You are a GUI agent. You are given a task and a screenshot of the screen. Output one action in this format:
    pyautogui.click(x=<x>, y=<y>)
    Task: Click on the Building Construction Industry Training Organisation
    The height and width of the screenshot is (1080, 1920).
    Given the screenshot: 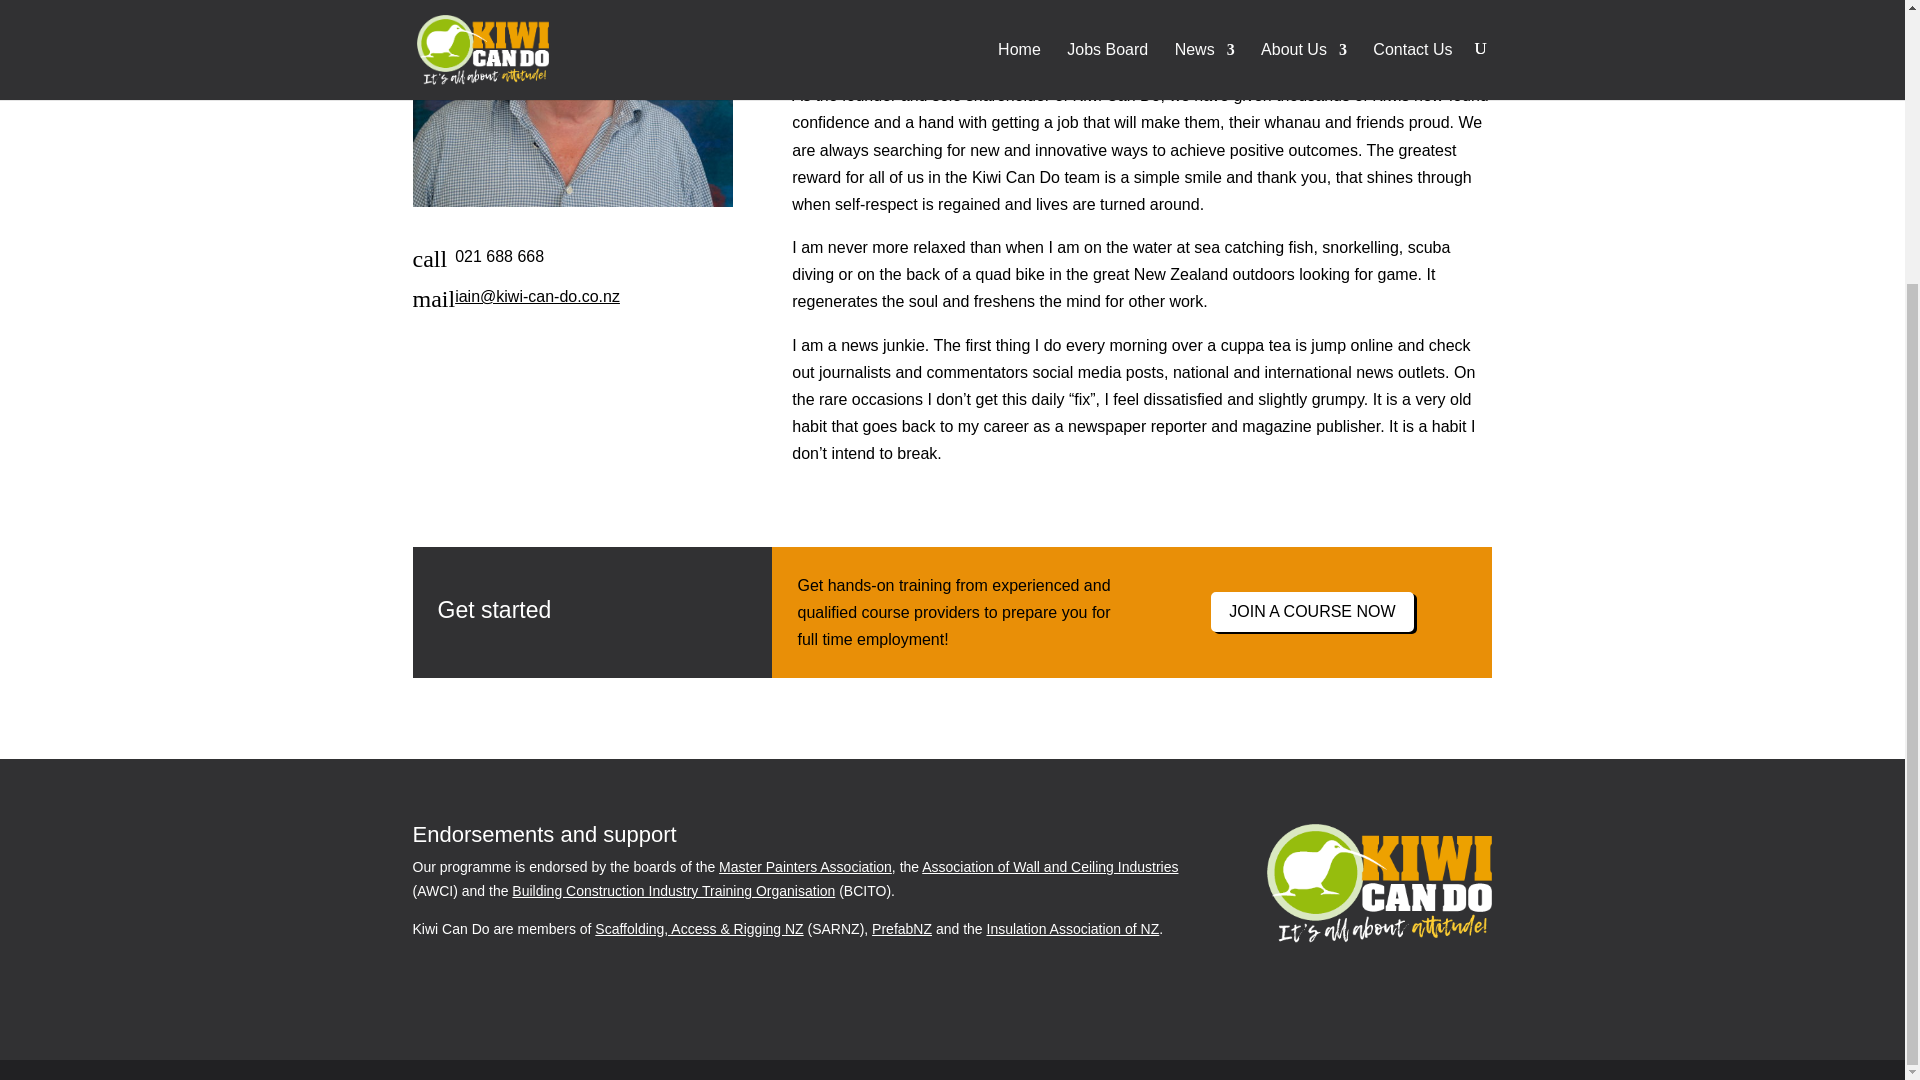 What is the action you would take?
    pyautogui.click(x=674, y=890)
    